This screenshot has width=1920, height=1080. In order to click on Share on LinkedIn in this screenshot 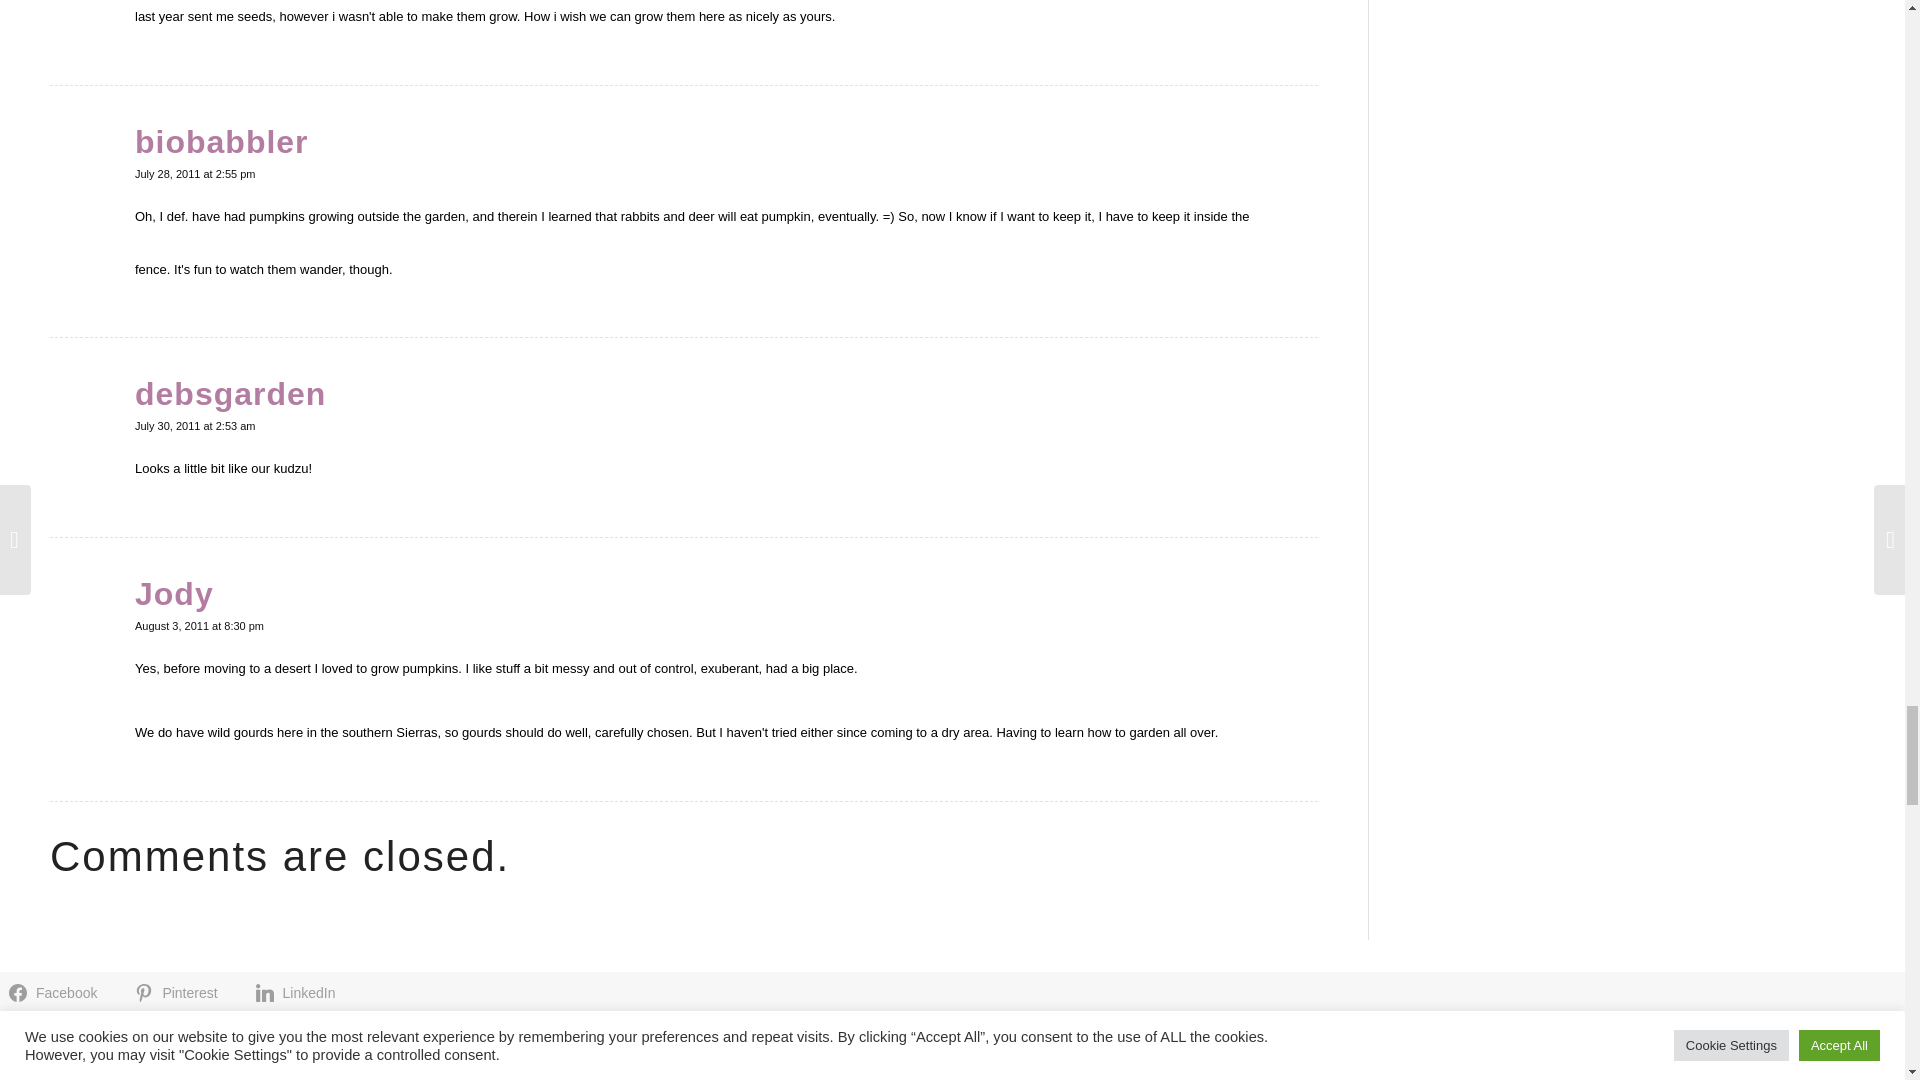, I will do `click(299, 992)`.